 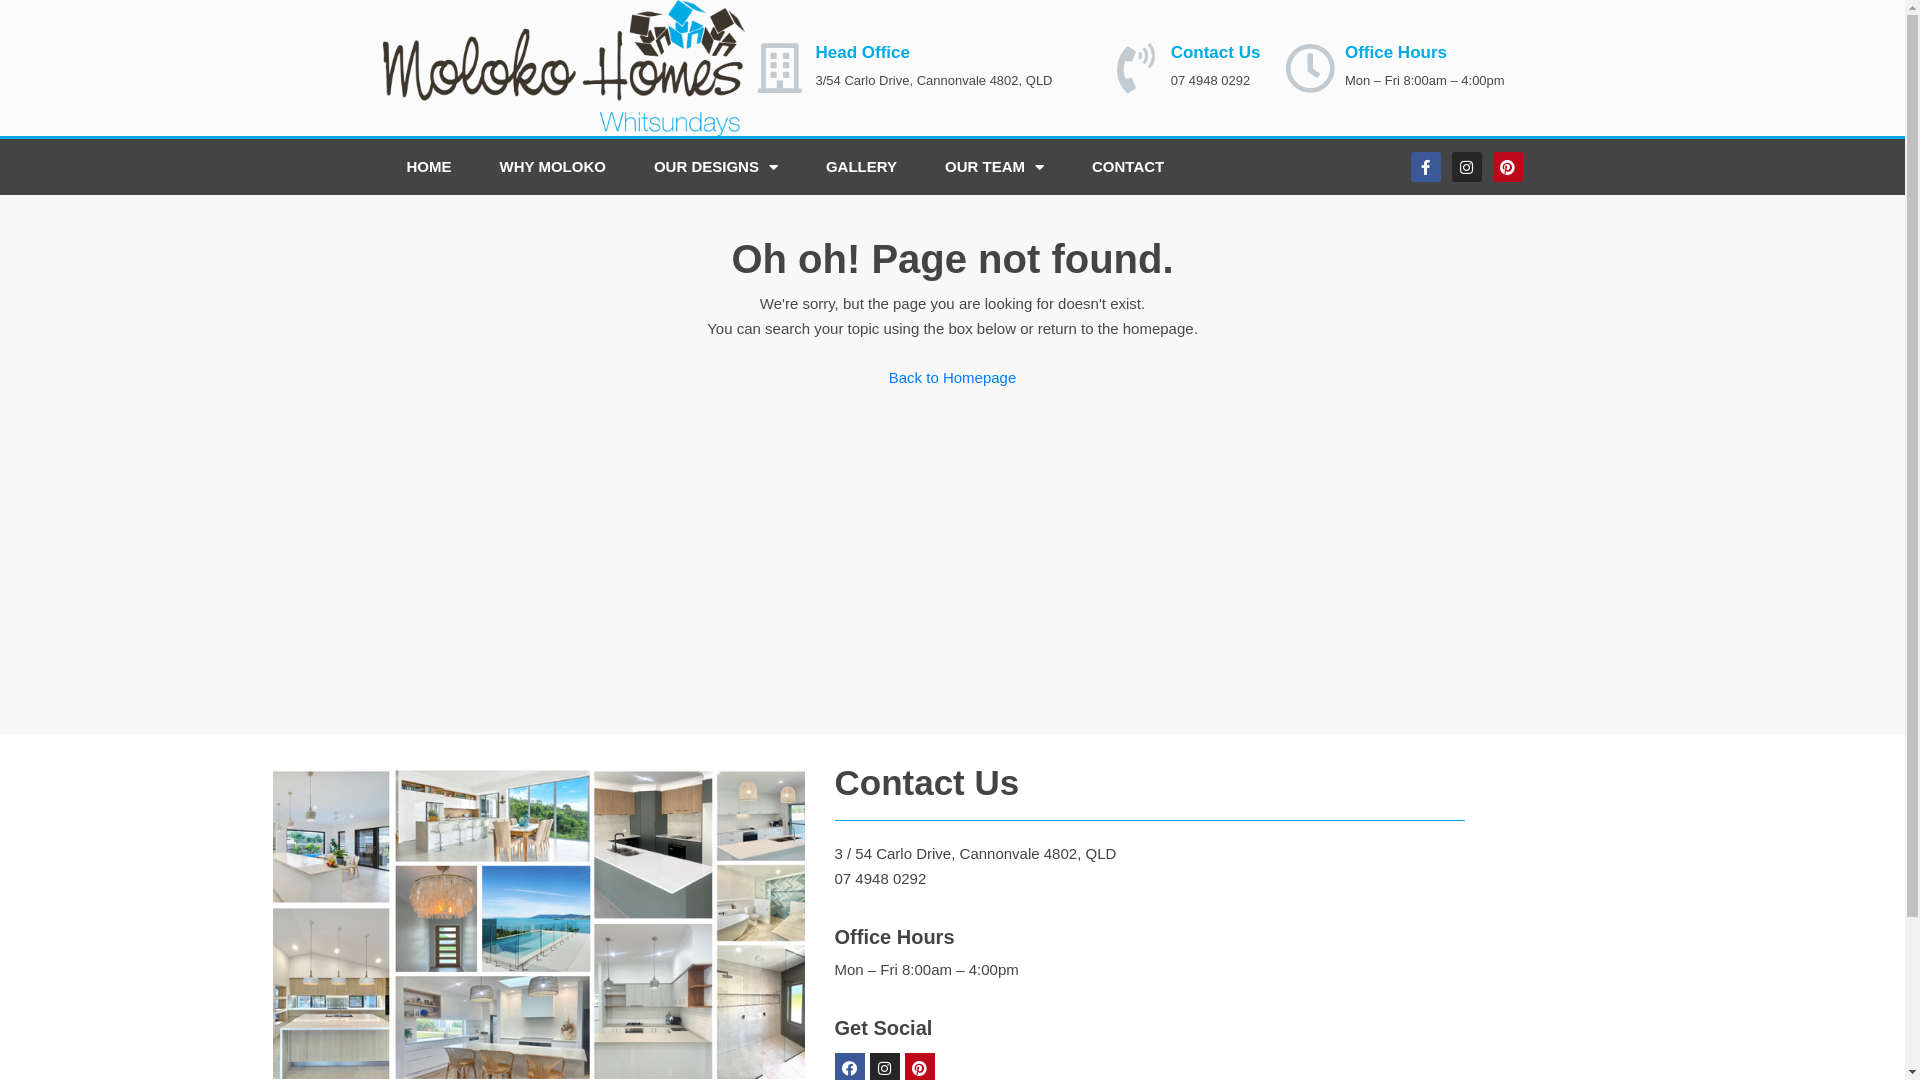 What do you see at coordinates (862, 167) in the screenshot?
I see `GALLERY` at bounding box center [862, 167].